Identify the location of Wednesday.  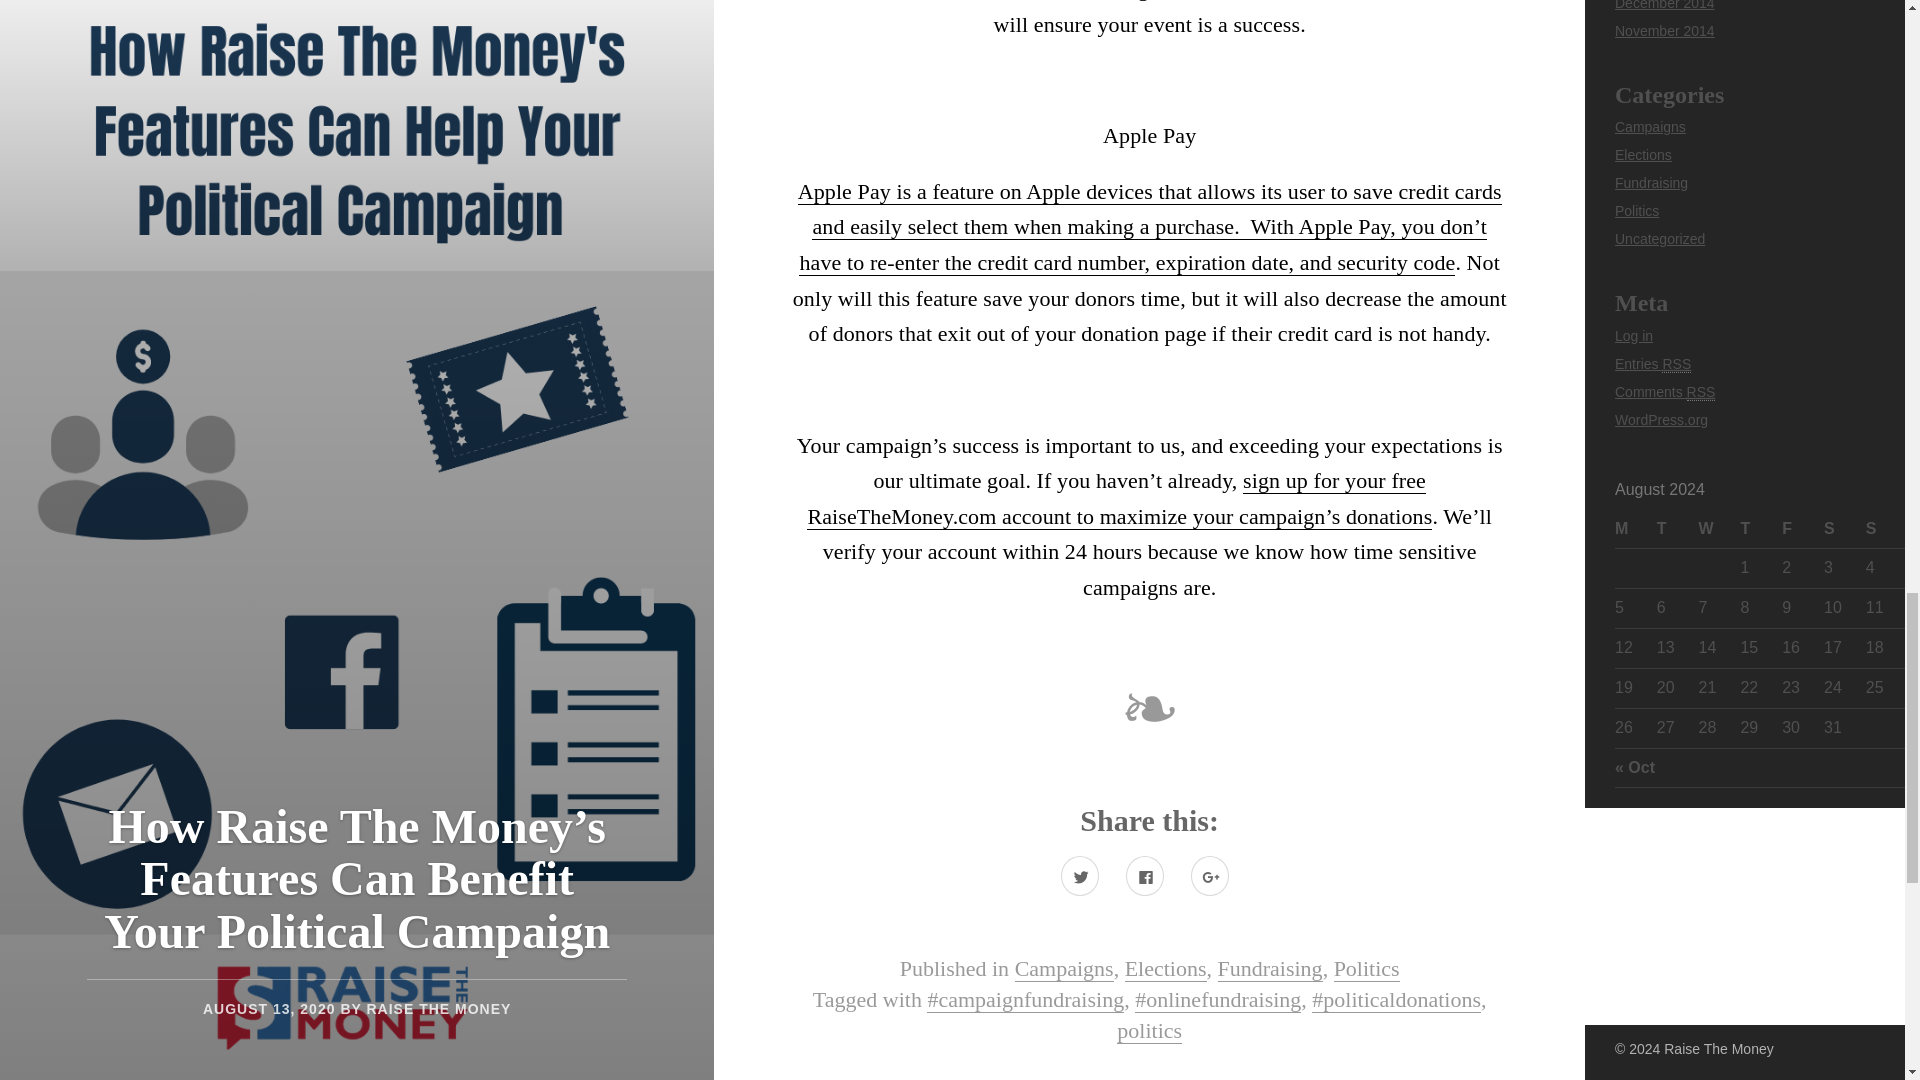
(1720, 528).